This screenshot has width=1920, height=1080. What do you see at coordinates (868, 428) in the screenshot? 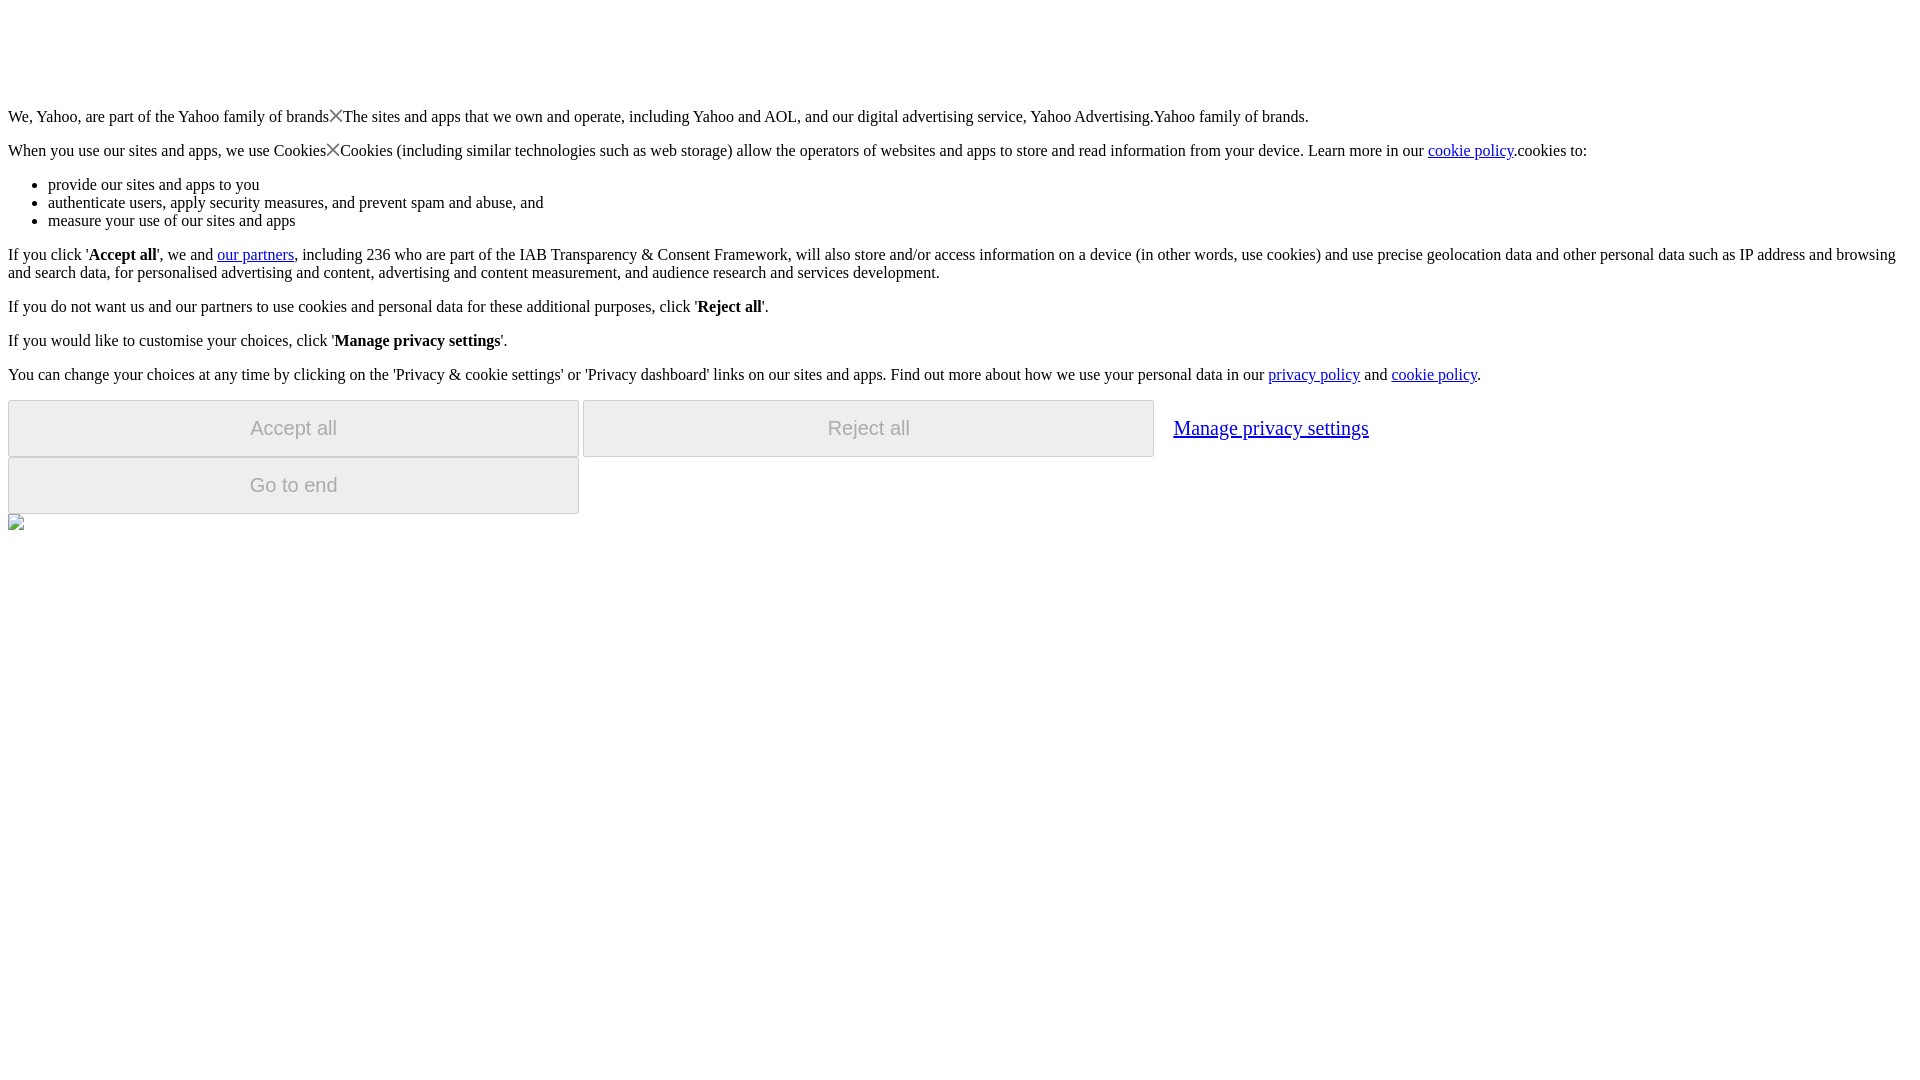
I see `Reject all` at bounding box center [868, 428].